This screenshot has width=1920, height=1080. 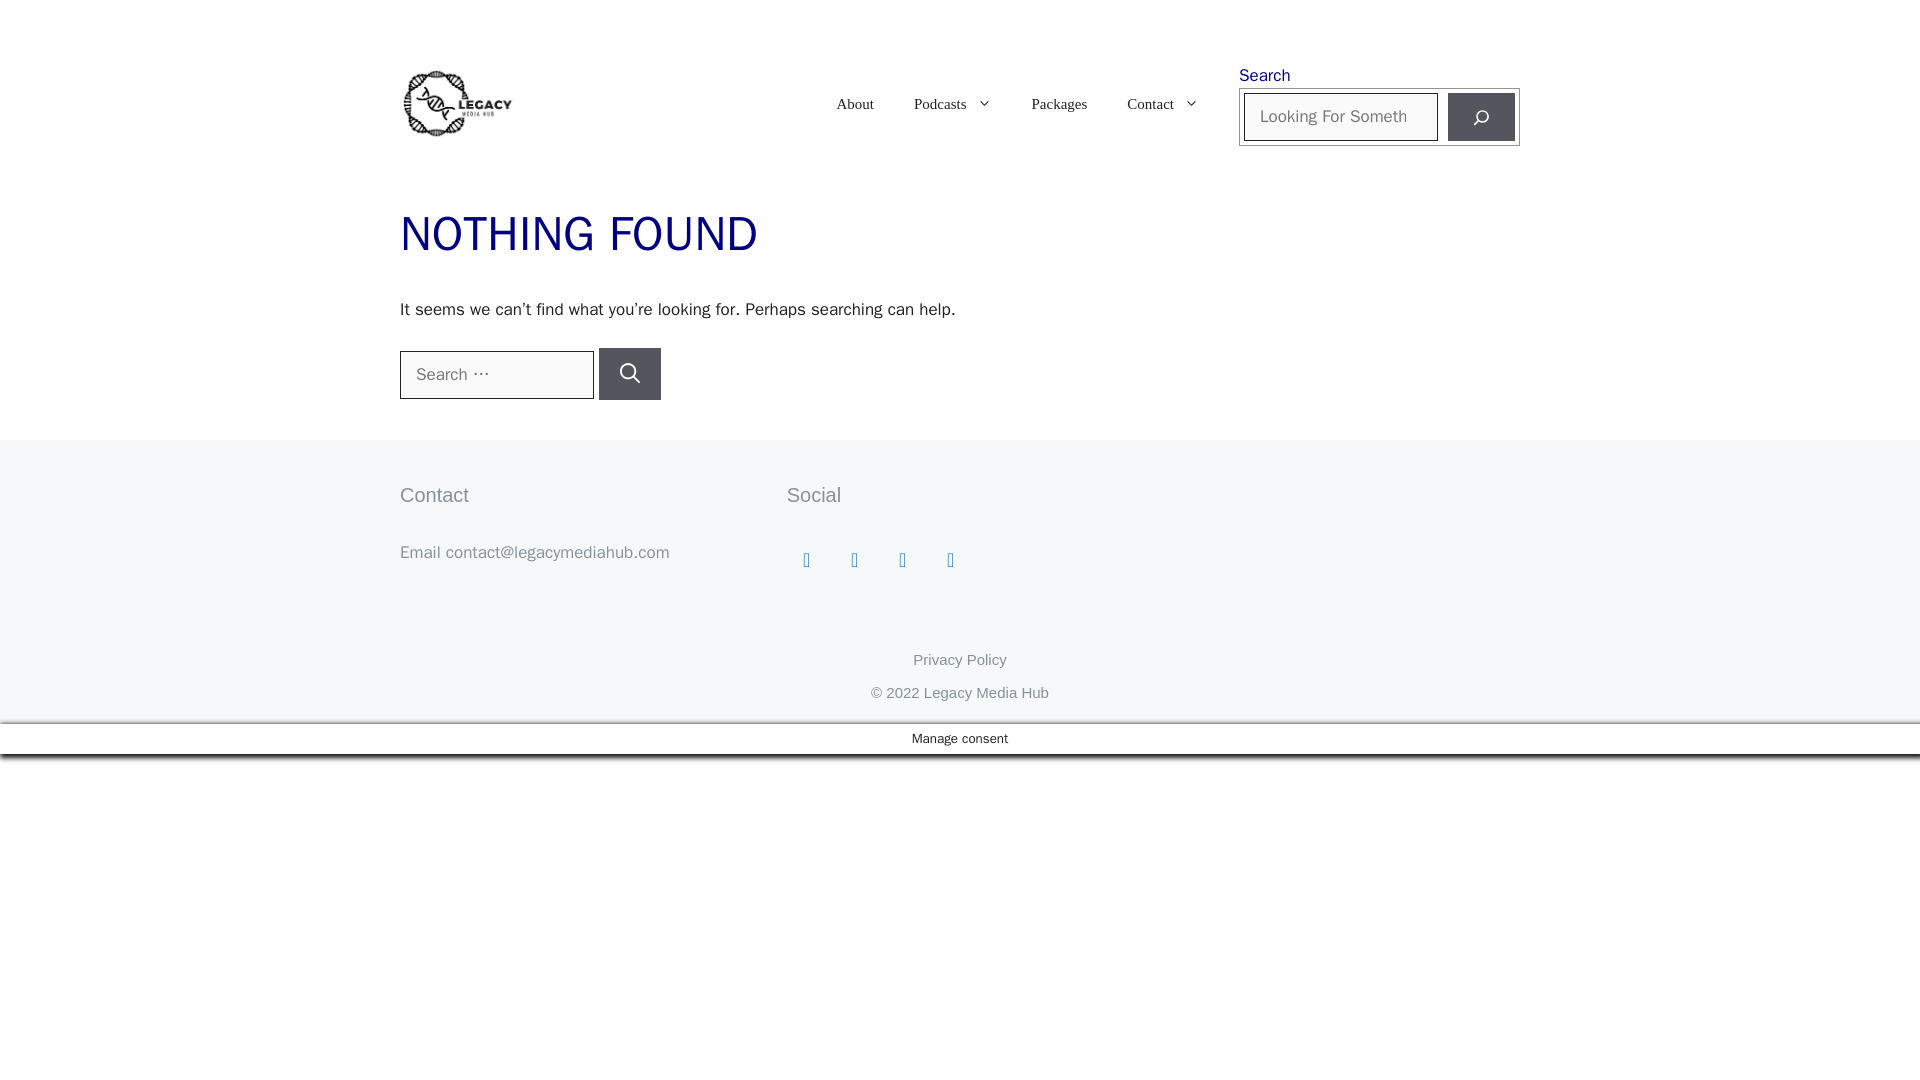 I want to click on Facebook, so click(x=807, y=560).